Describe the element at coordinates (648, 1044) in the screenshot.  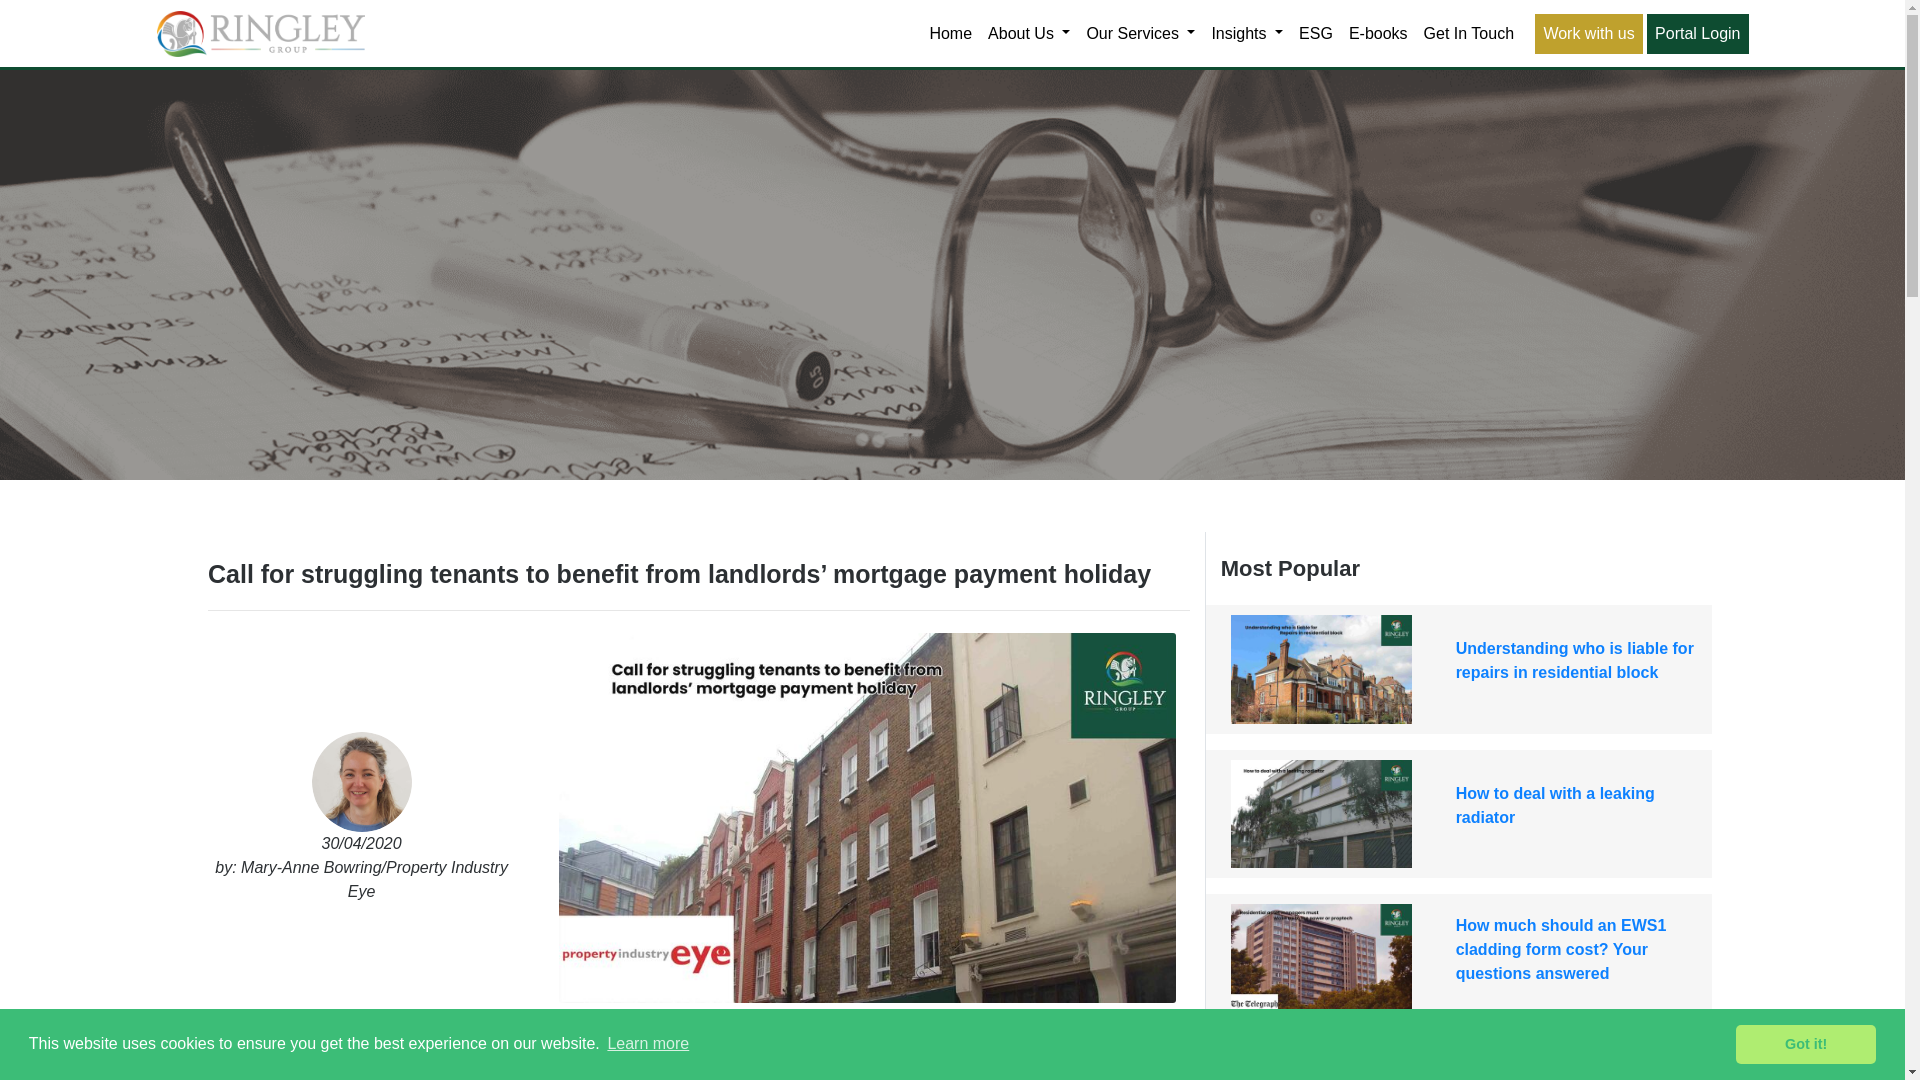
I see `Learn more` at that location.